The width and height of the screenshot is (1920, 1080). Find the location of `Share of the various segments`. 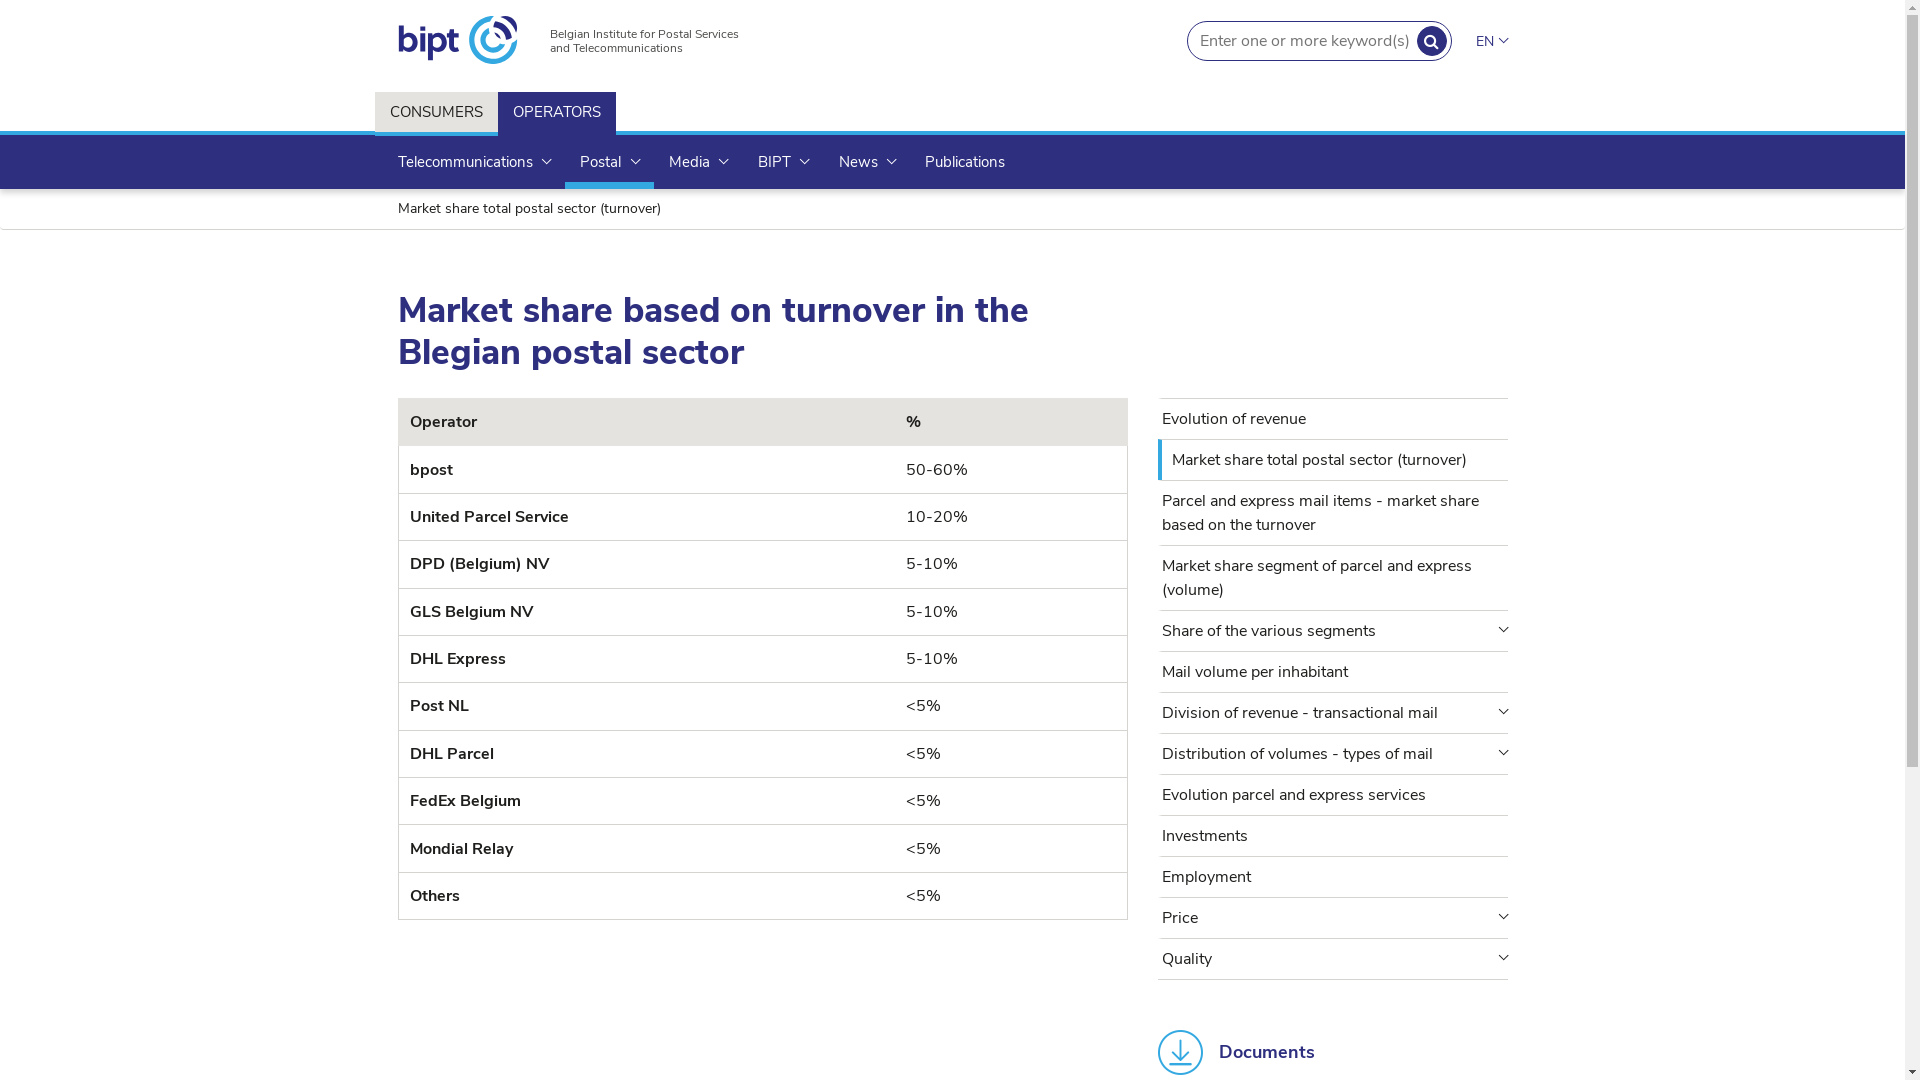

Share of the various segments is located at coordinates (1335, 631).